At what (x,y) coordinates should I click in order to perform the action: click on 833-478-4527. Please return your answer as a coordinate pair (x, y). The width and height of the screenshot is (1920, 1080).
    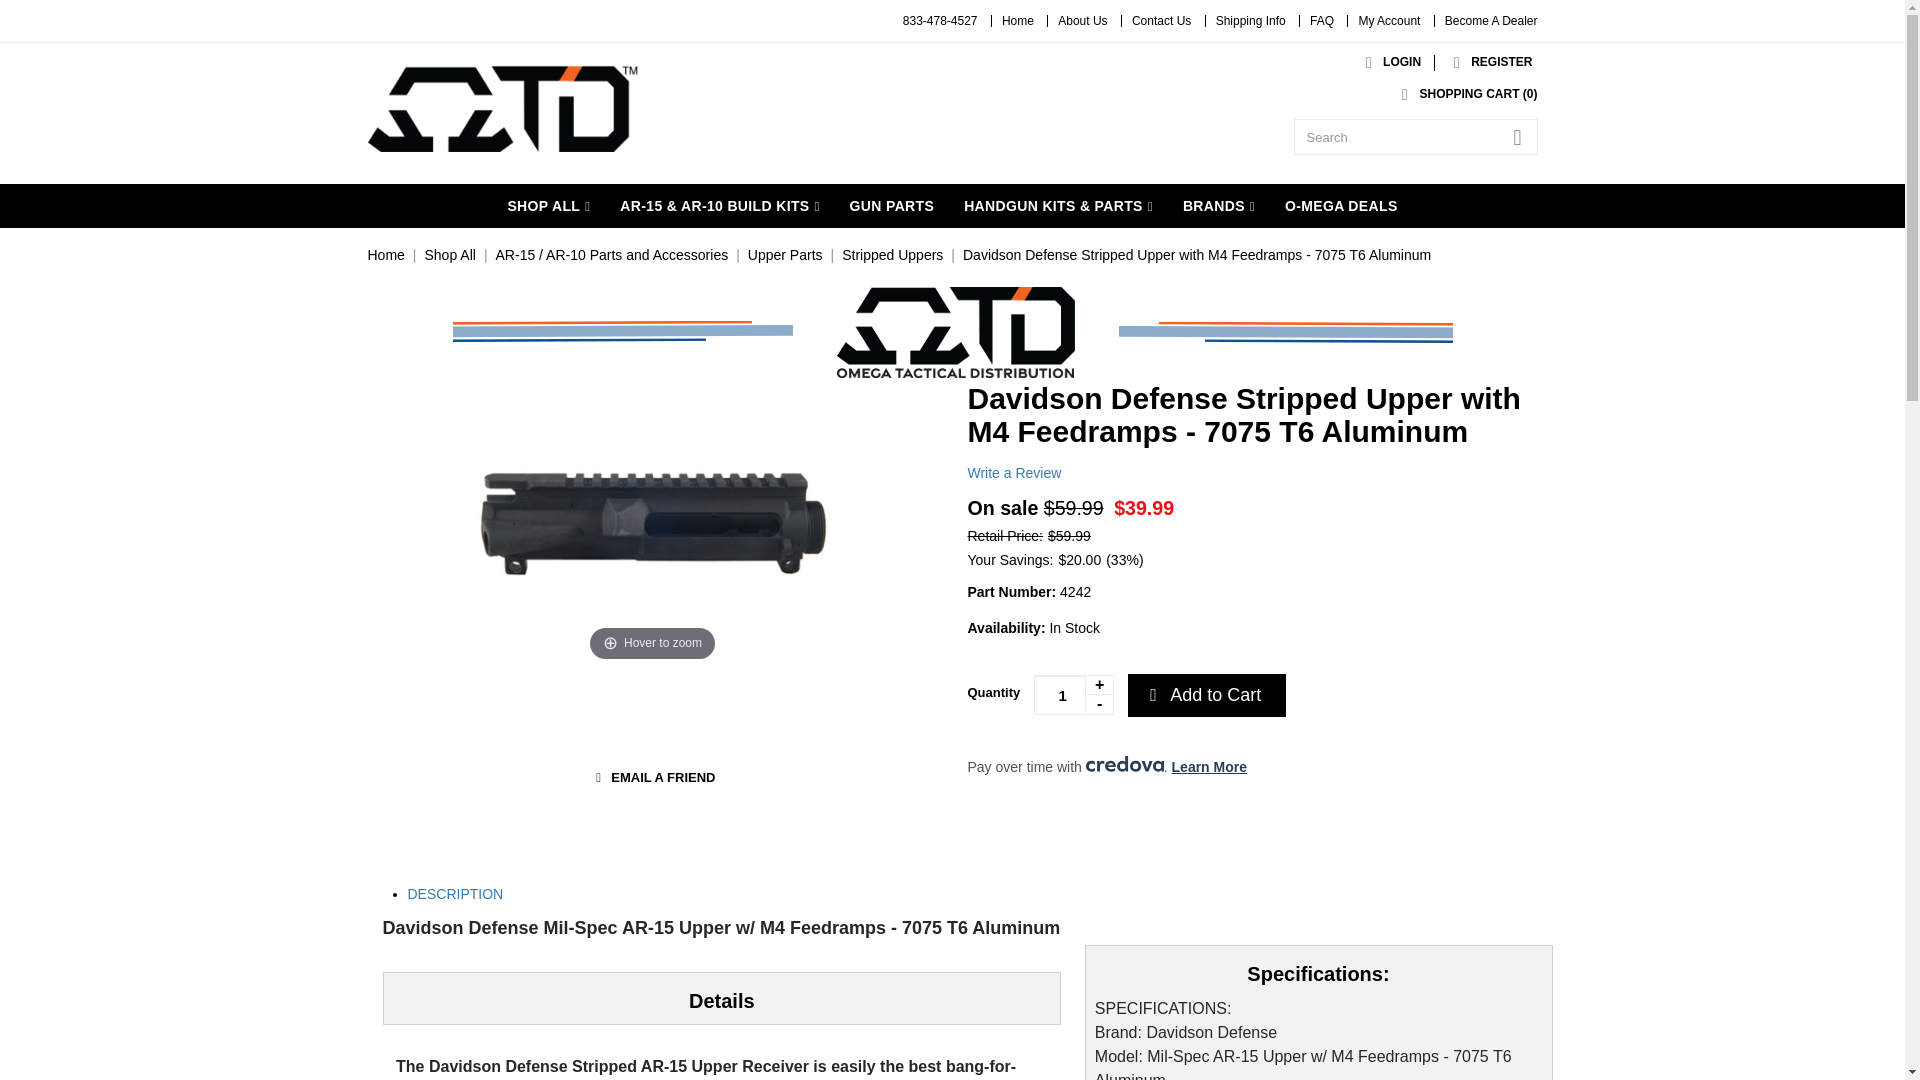
    Looking at the image, I should click on (940, 21).